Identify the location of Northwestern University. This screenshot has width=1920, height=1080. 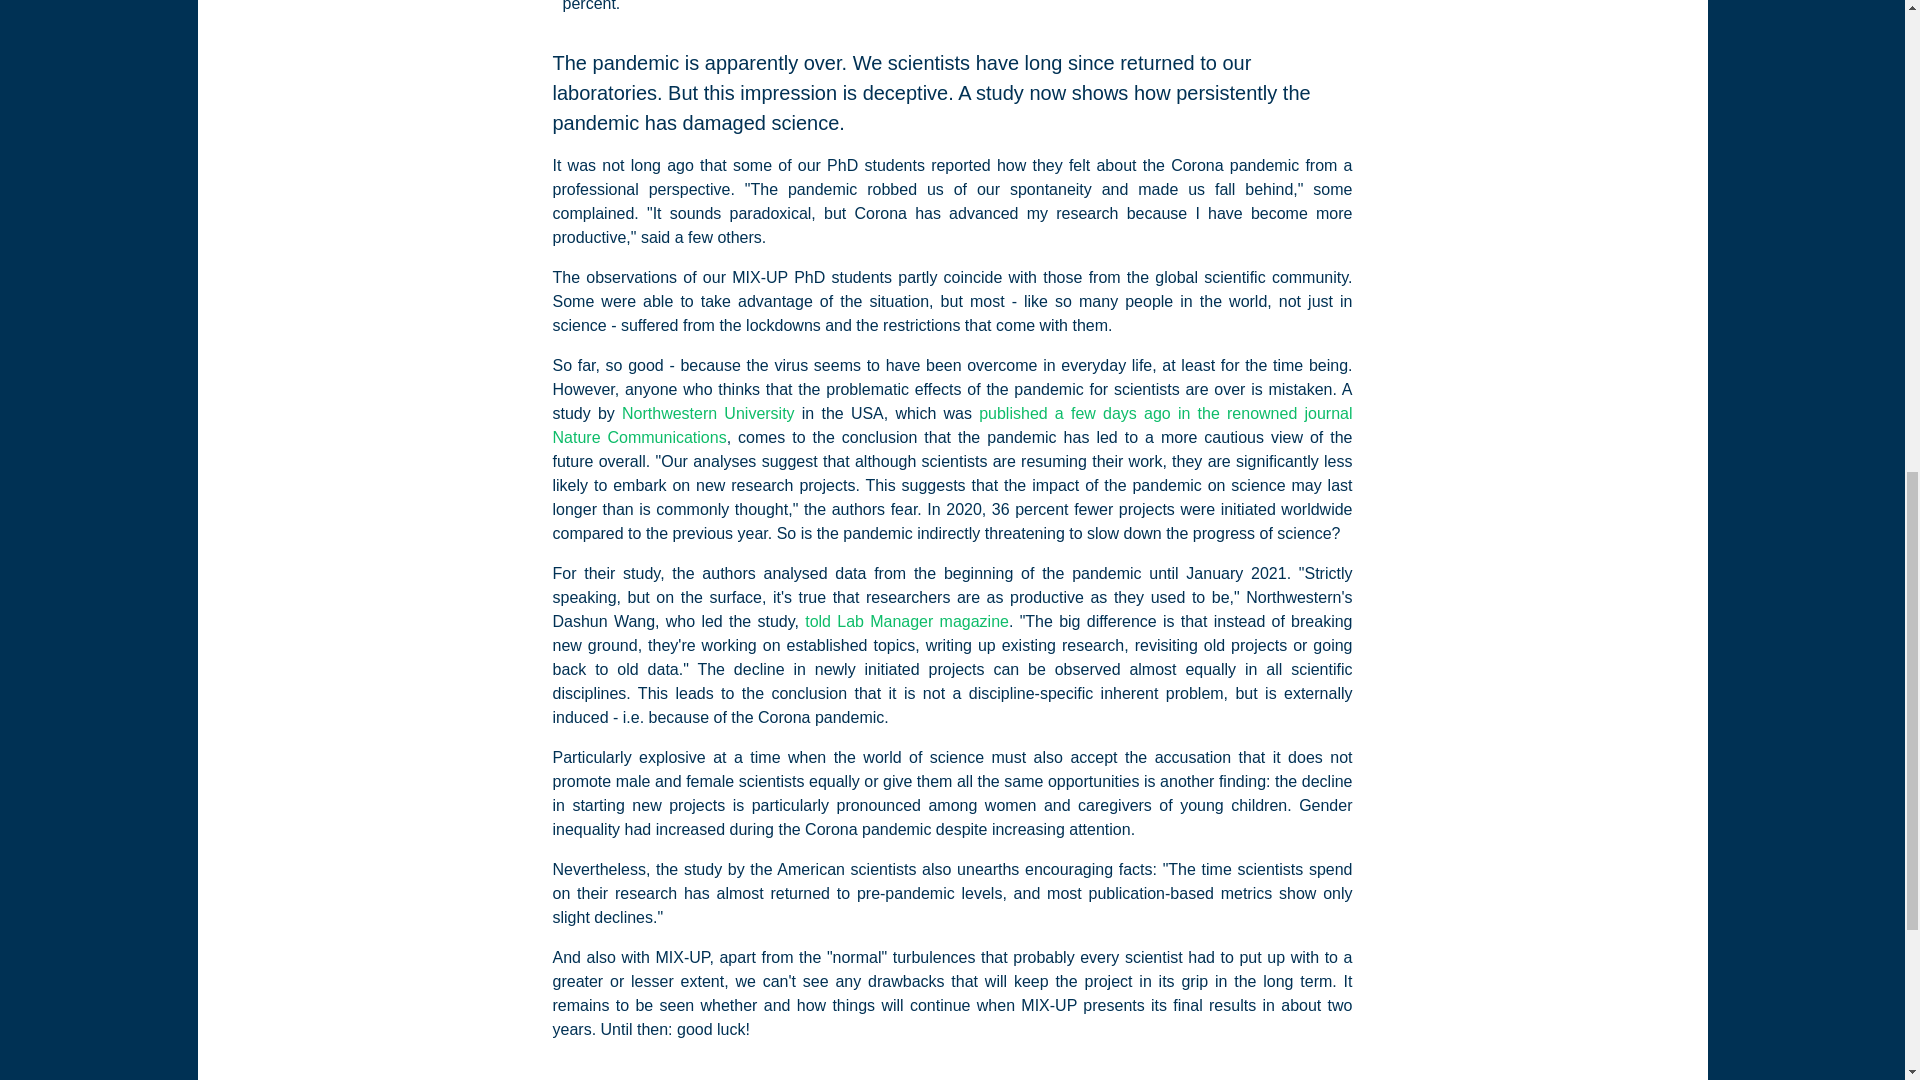
(708, 412).